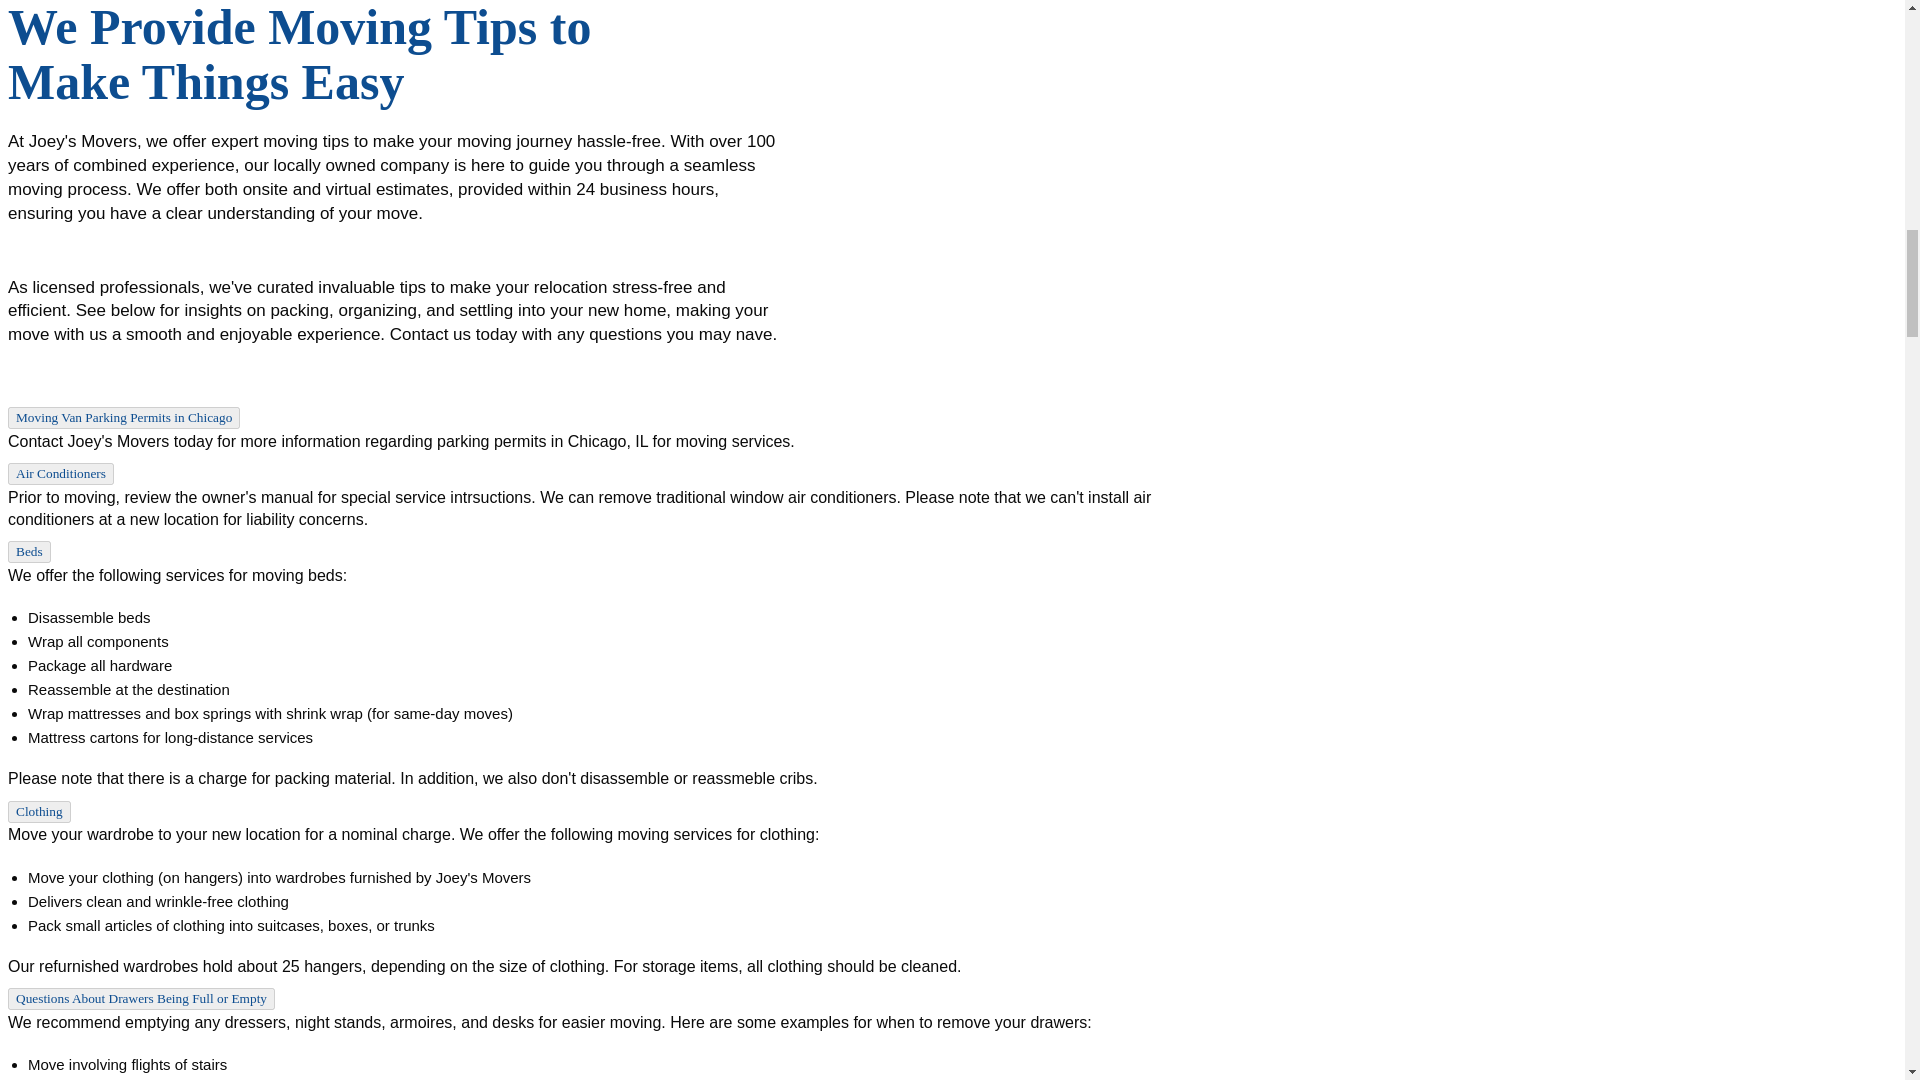 The height and width of the screenshot is (1080, 1920). What do you see at coordinates (140, 998) in the screenshot?
I see `Questions About Drawers Being Full or Empty` at bounding box center [140, 998].